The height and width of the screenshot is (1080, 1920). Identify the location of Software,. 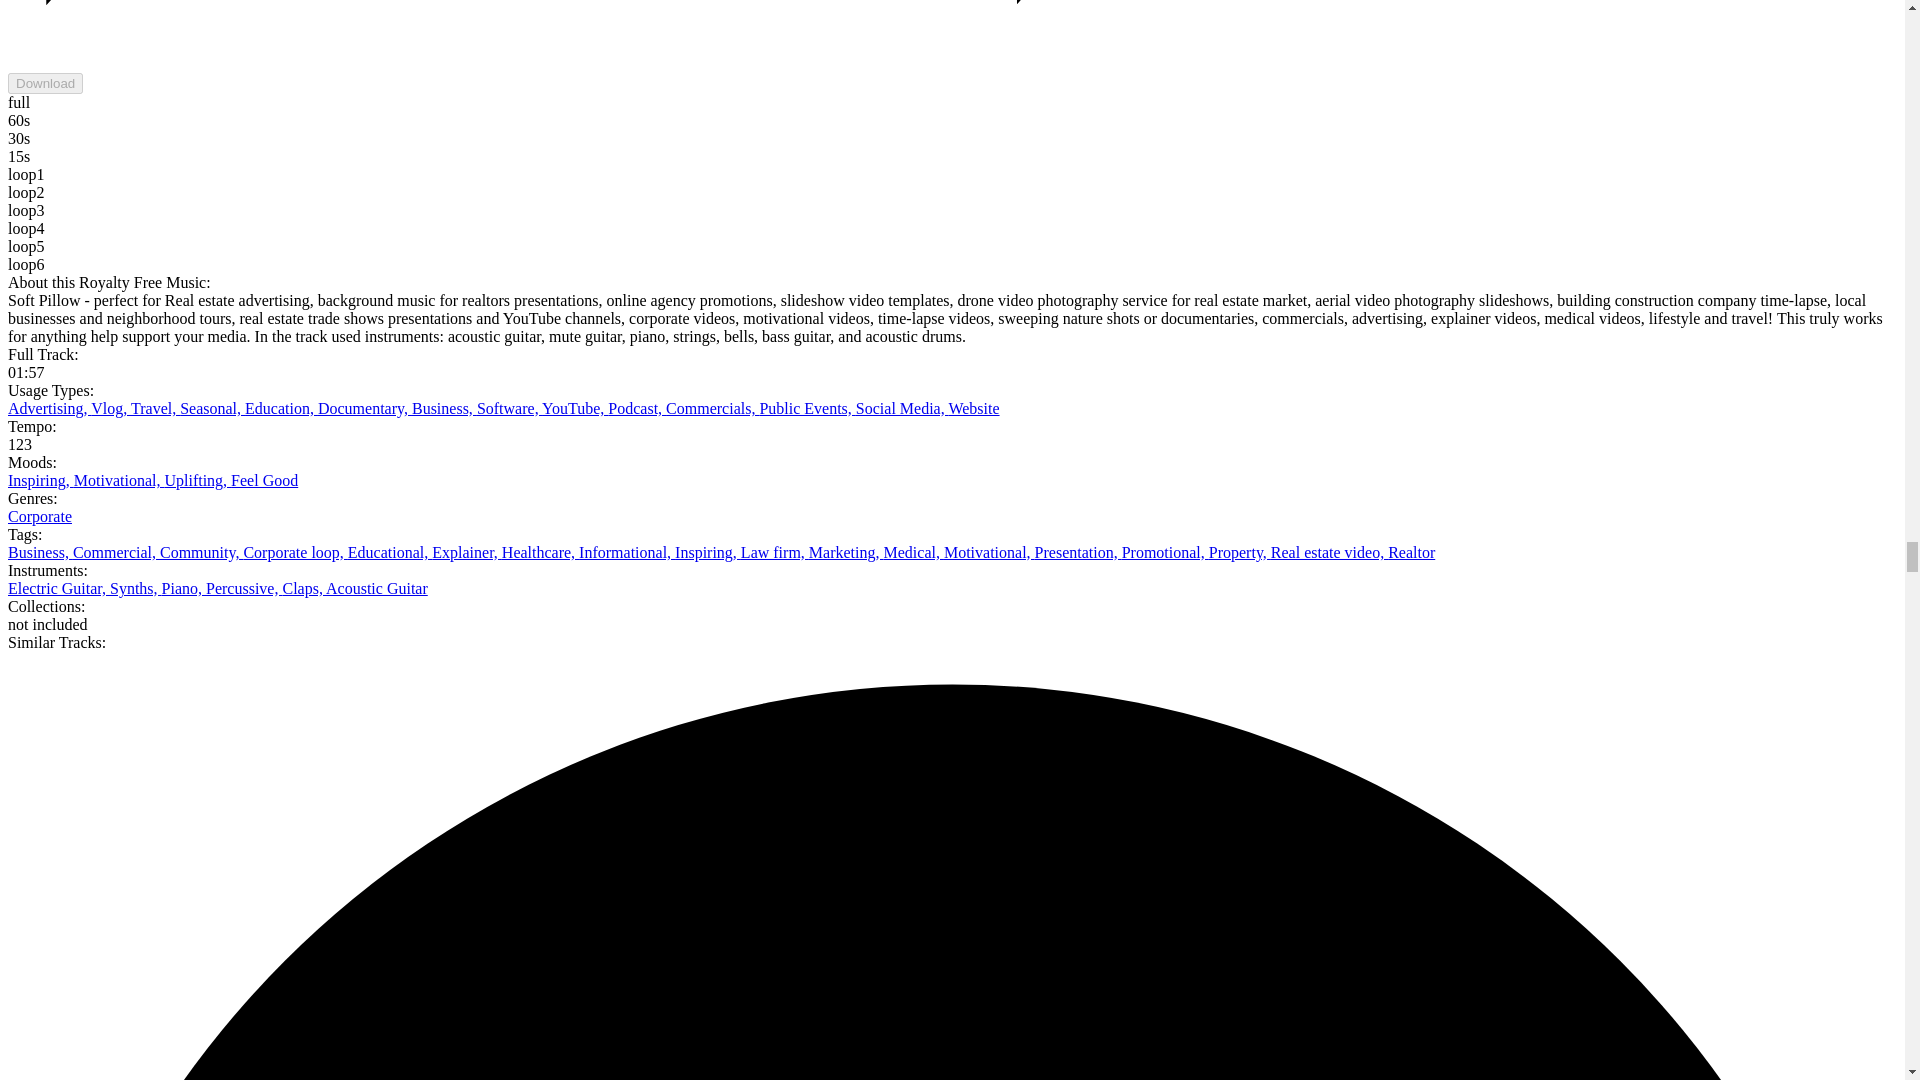
(508, 408).